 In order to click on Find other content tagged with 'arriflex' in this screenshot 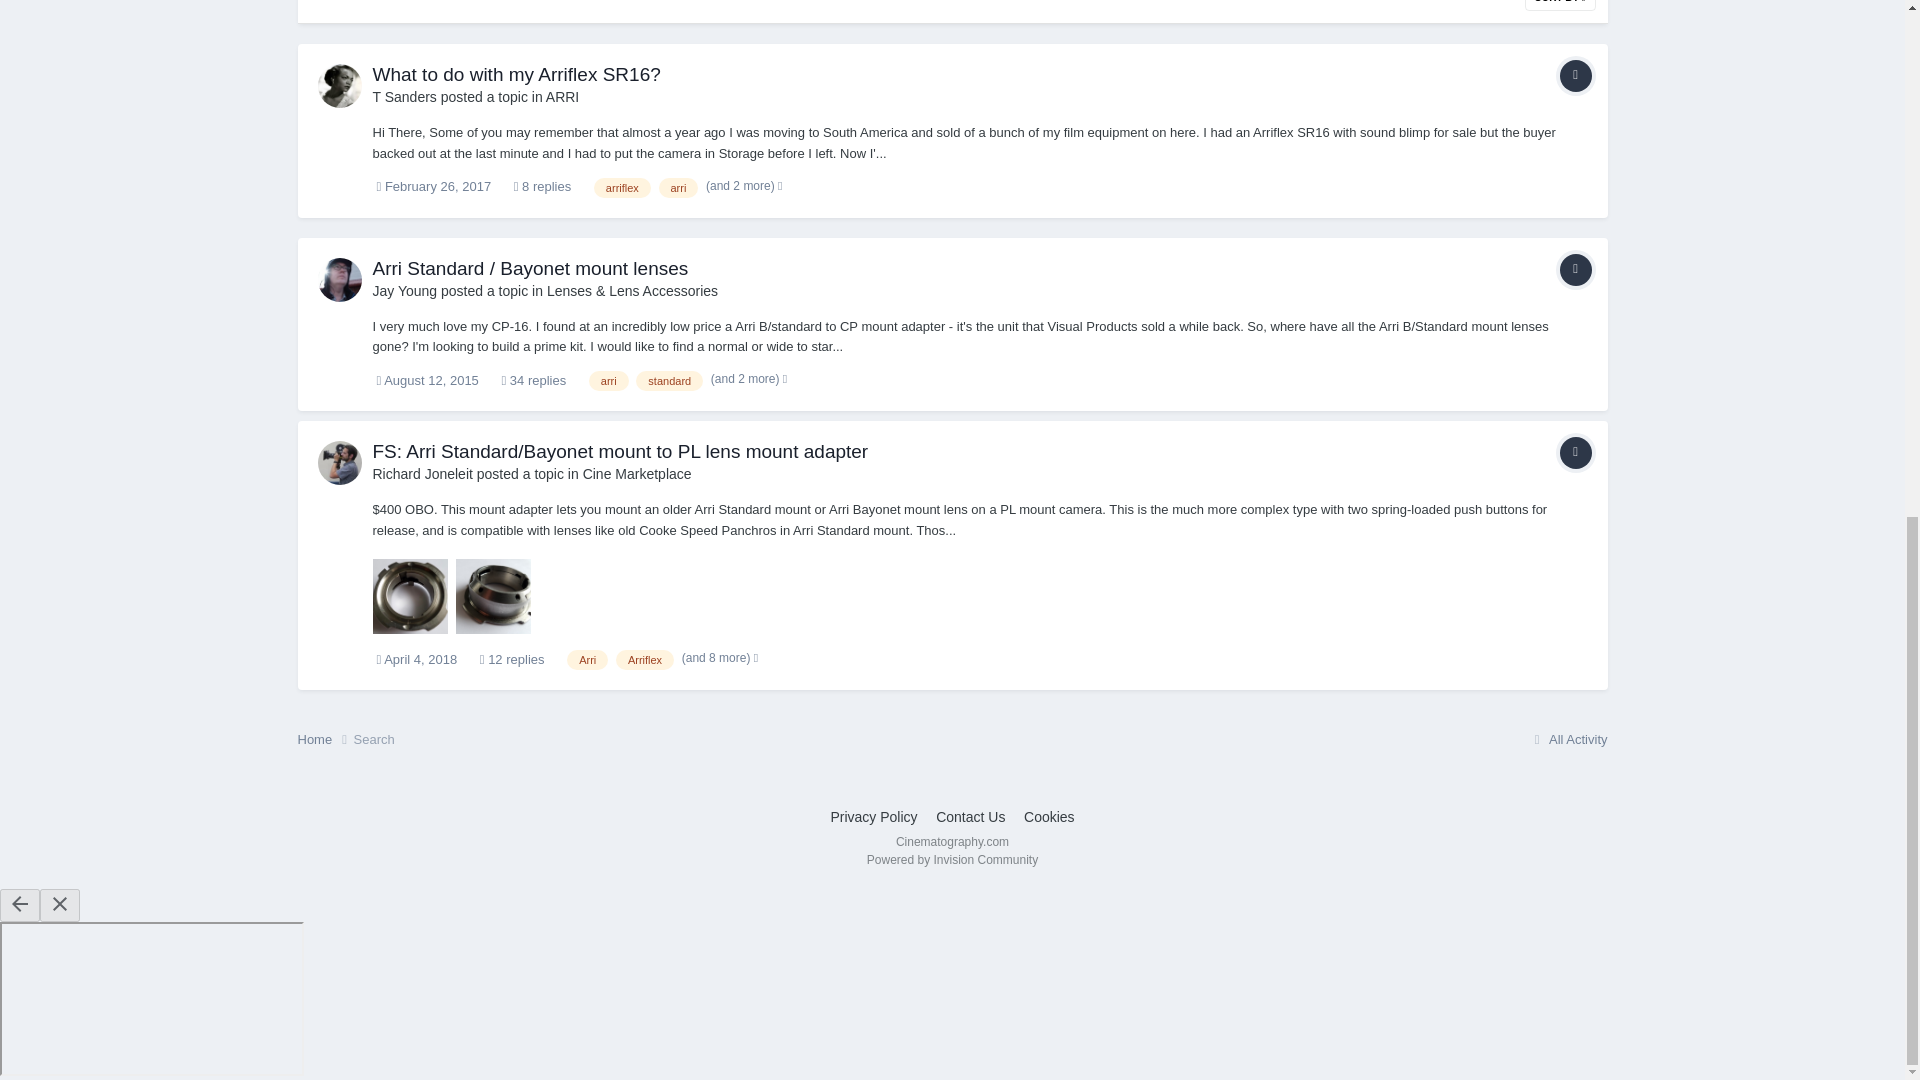, I will do `click(622, 188)`.